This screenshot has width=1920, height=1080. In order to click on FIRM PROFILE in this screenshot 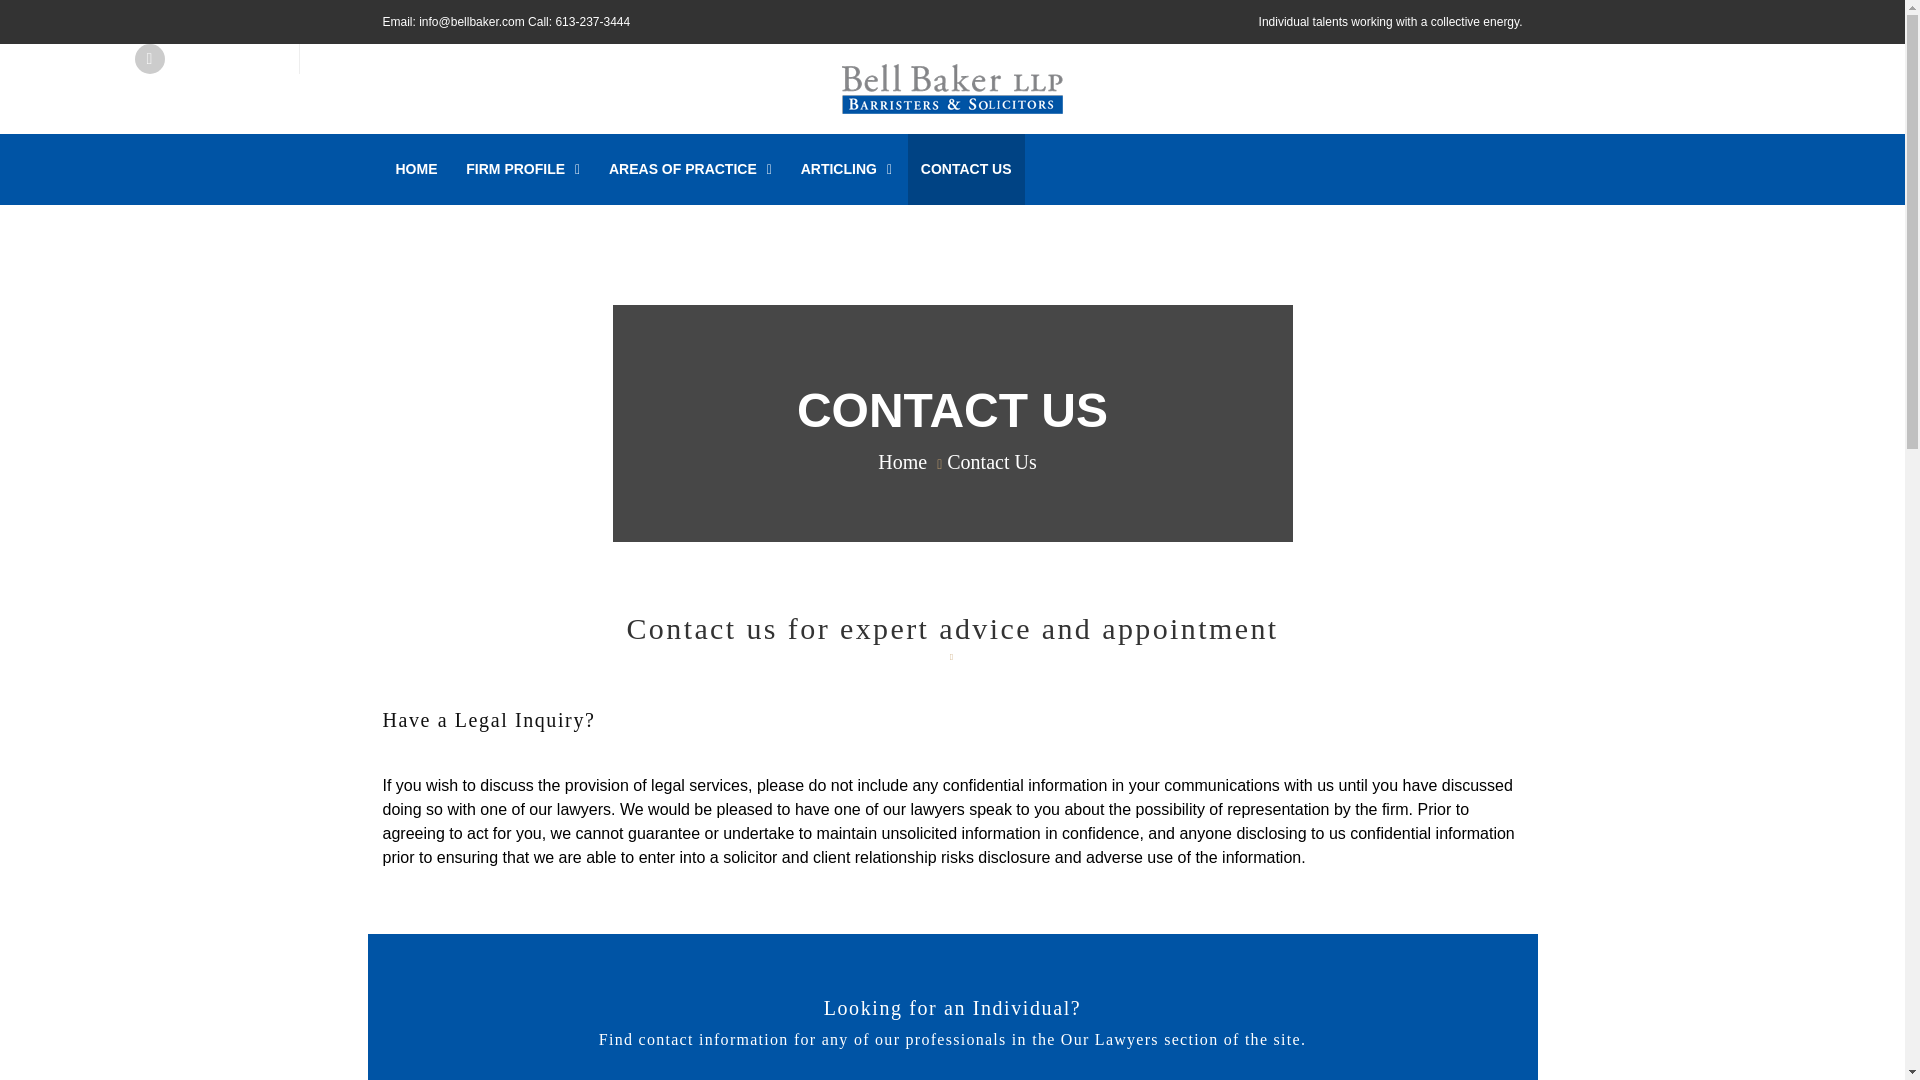, I will do `click(523, 169)`.